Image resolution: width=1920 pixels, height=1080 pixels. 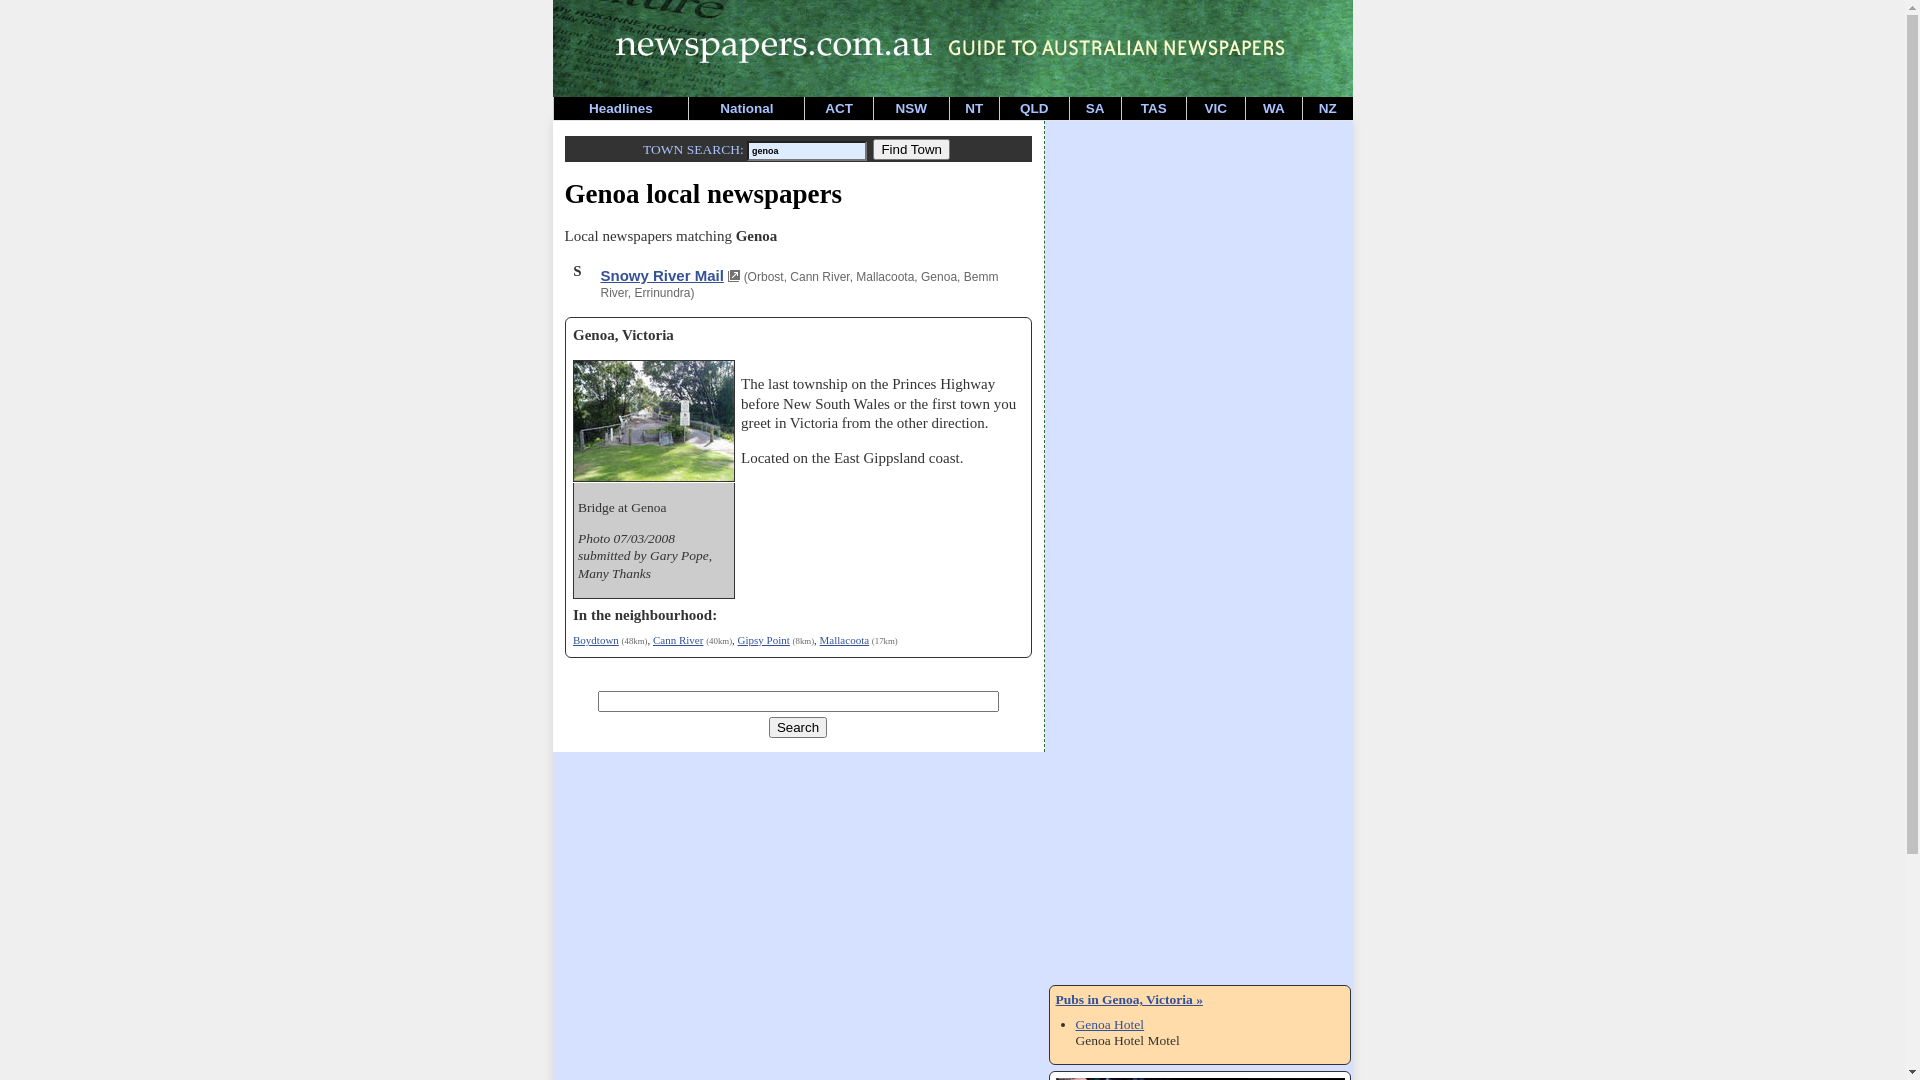 What do you see at coordinates (1274, 108) in the screenshot?
I see `WA` at bounding box center [1274, 108].